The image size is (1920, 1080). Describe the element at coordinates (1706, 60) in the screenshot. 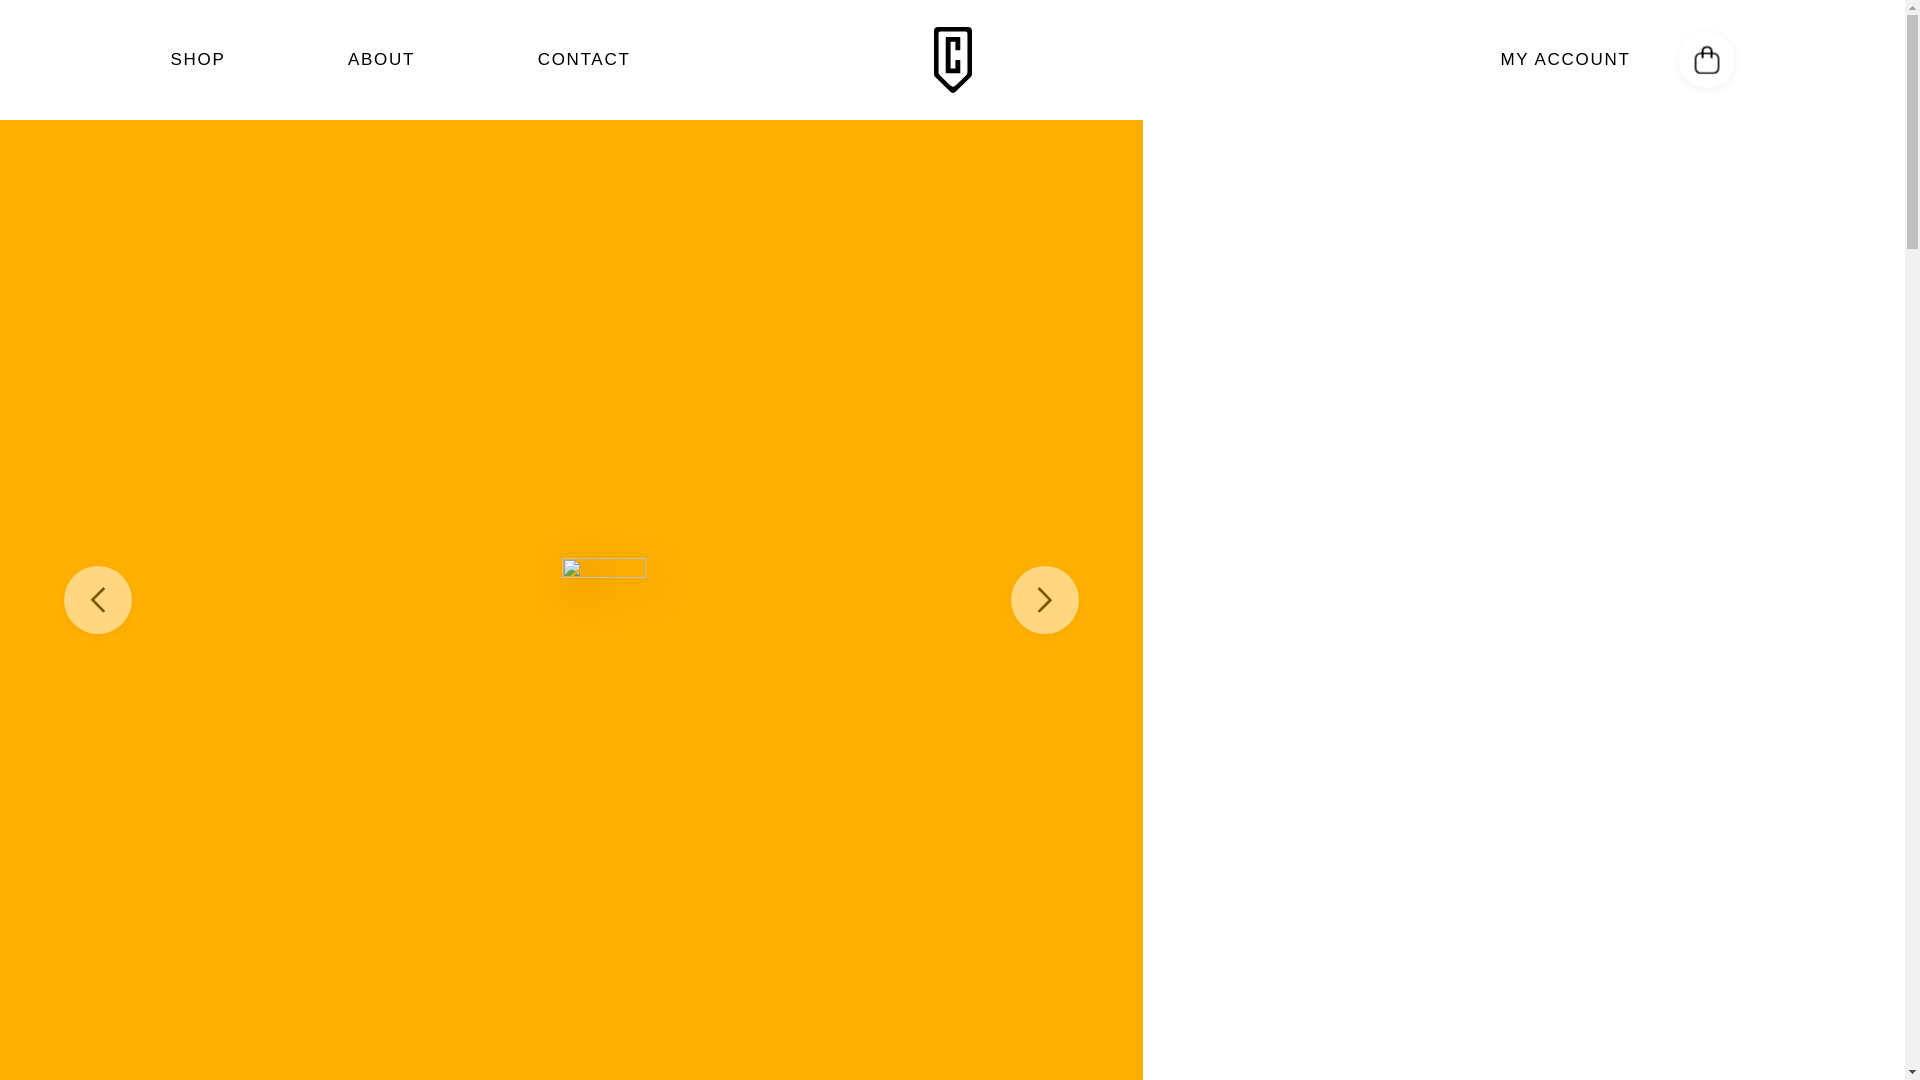

I see `View Basket` at that location.